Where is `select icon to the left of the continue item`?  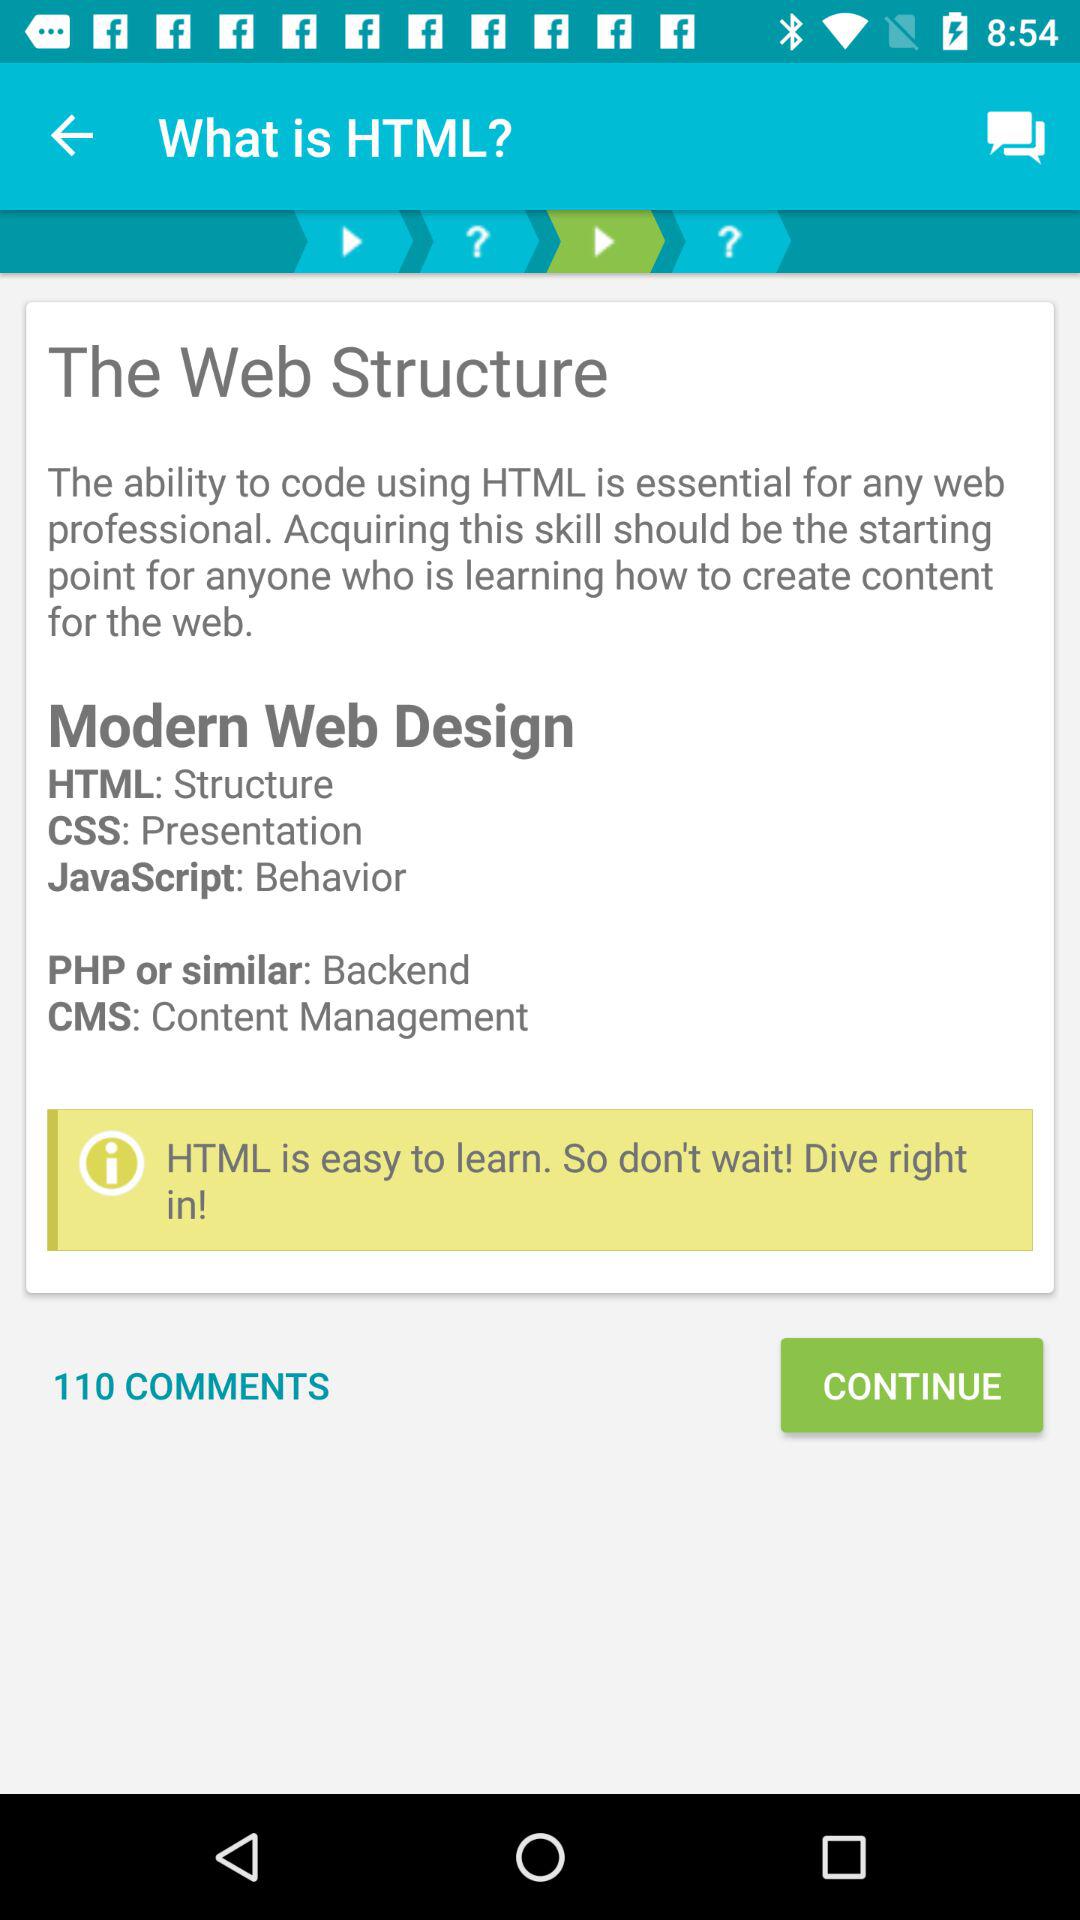
select icon to the left of the continue item is located at coordinates (191, 1385).